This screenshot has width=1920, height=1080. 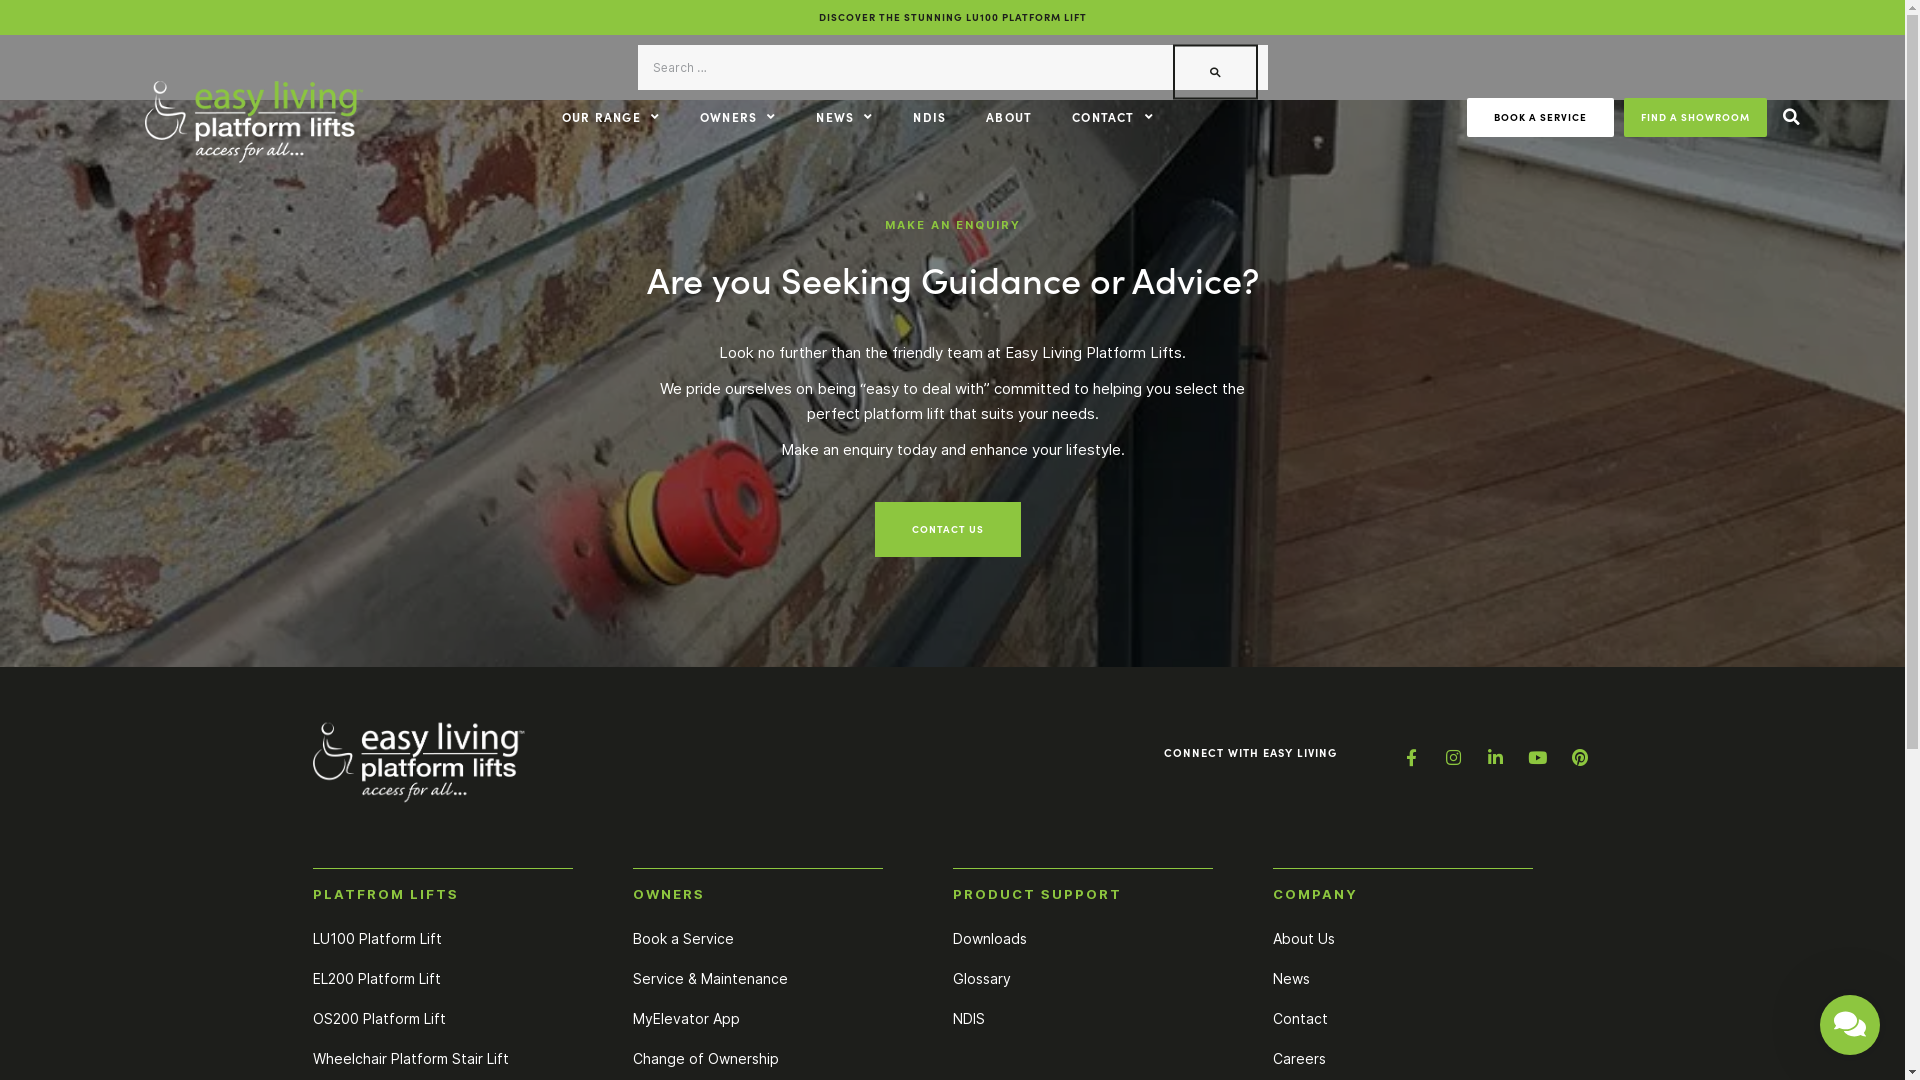 What do you see at coordinates (1303, 938) in the screenshot?
I see `About Us` at bounding box center [1303, 938].